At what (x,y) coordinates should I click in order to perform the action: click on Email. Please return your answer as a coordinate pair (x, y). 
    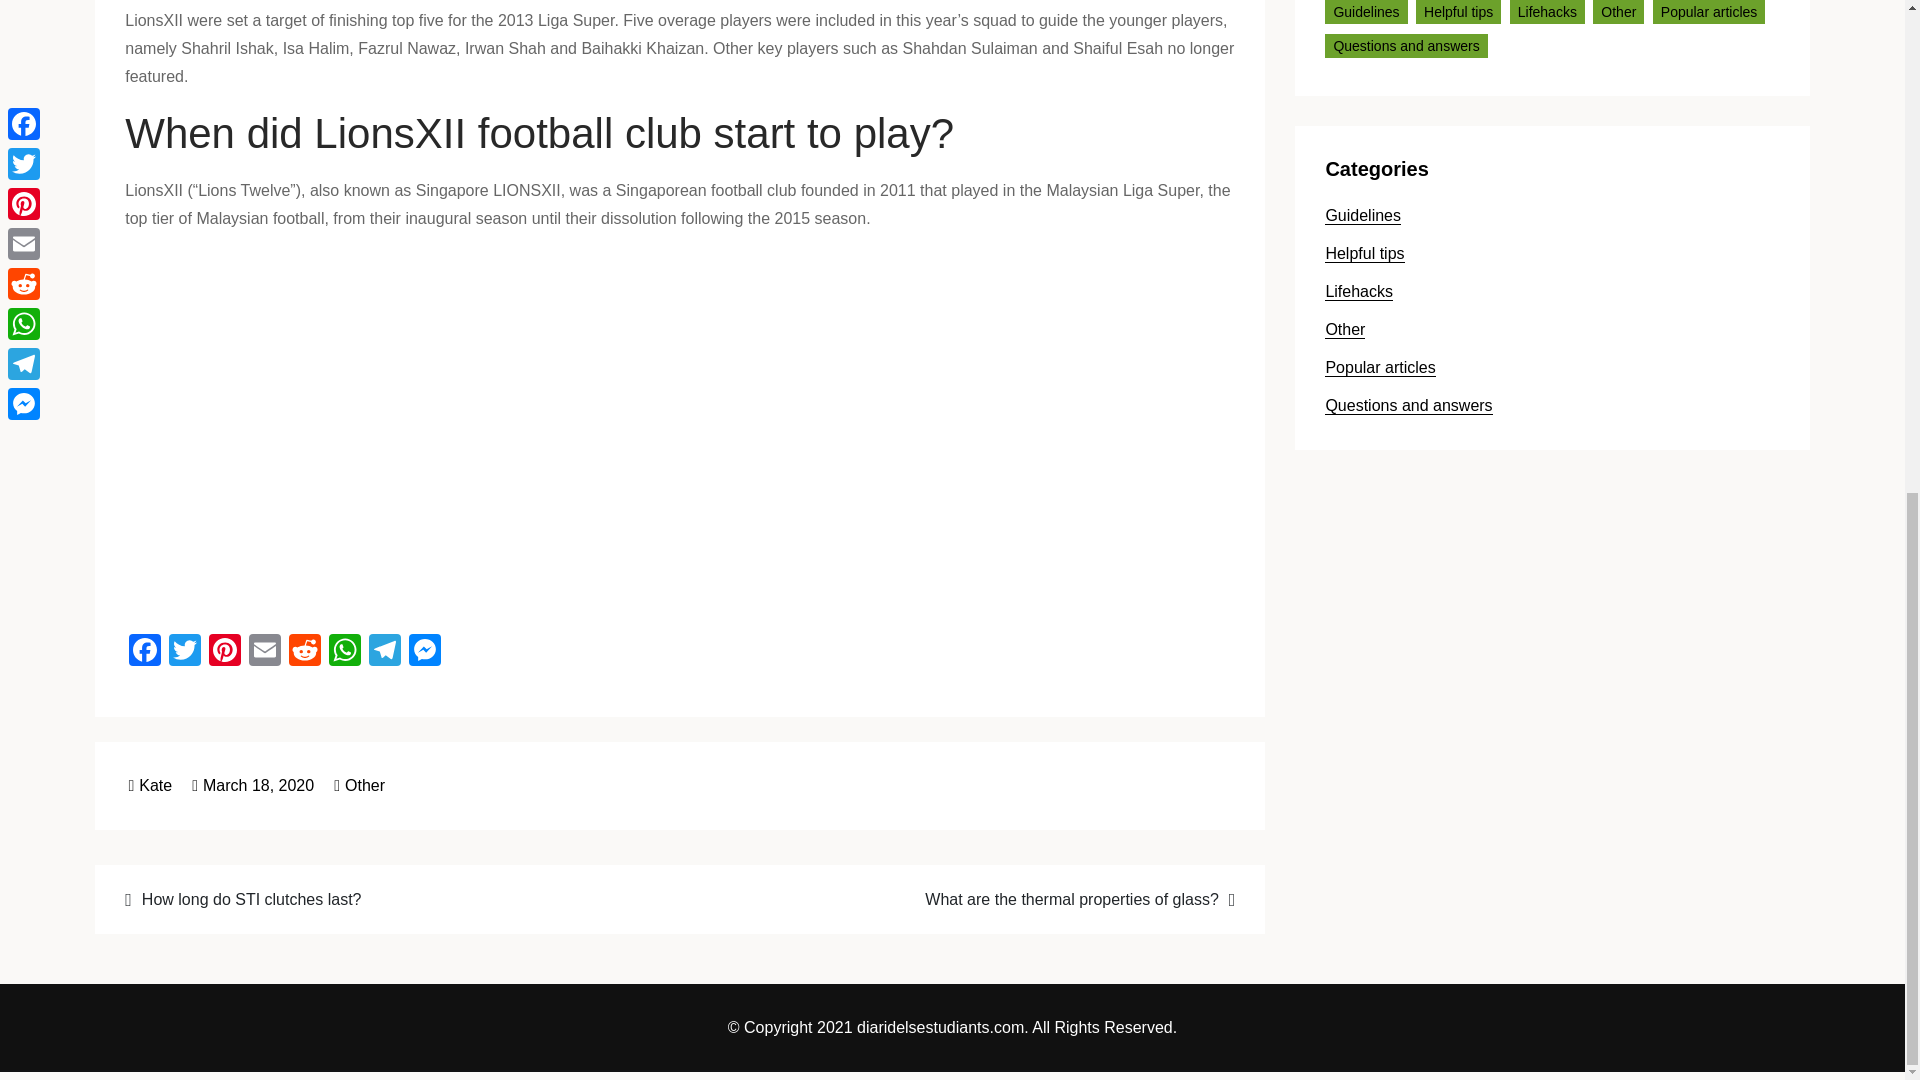
    Looking at the image, I should click on (264, 652).